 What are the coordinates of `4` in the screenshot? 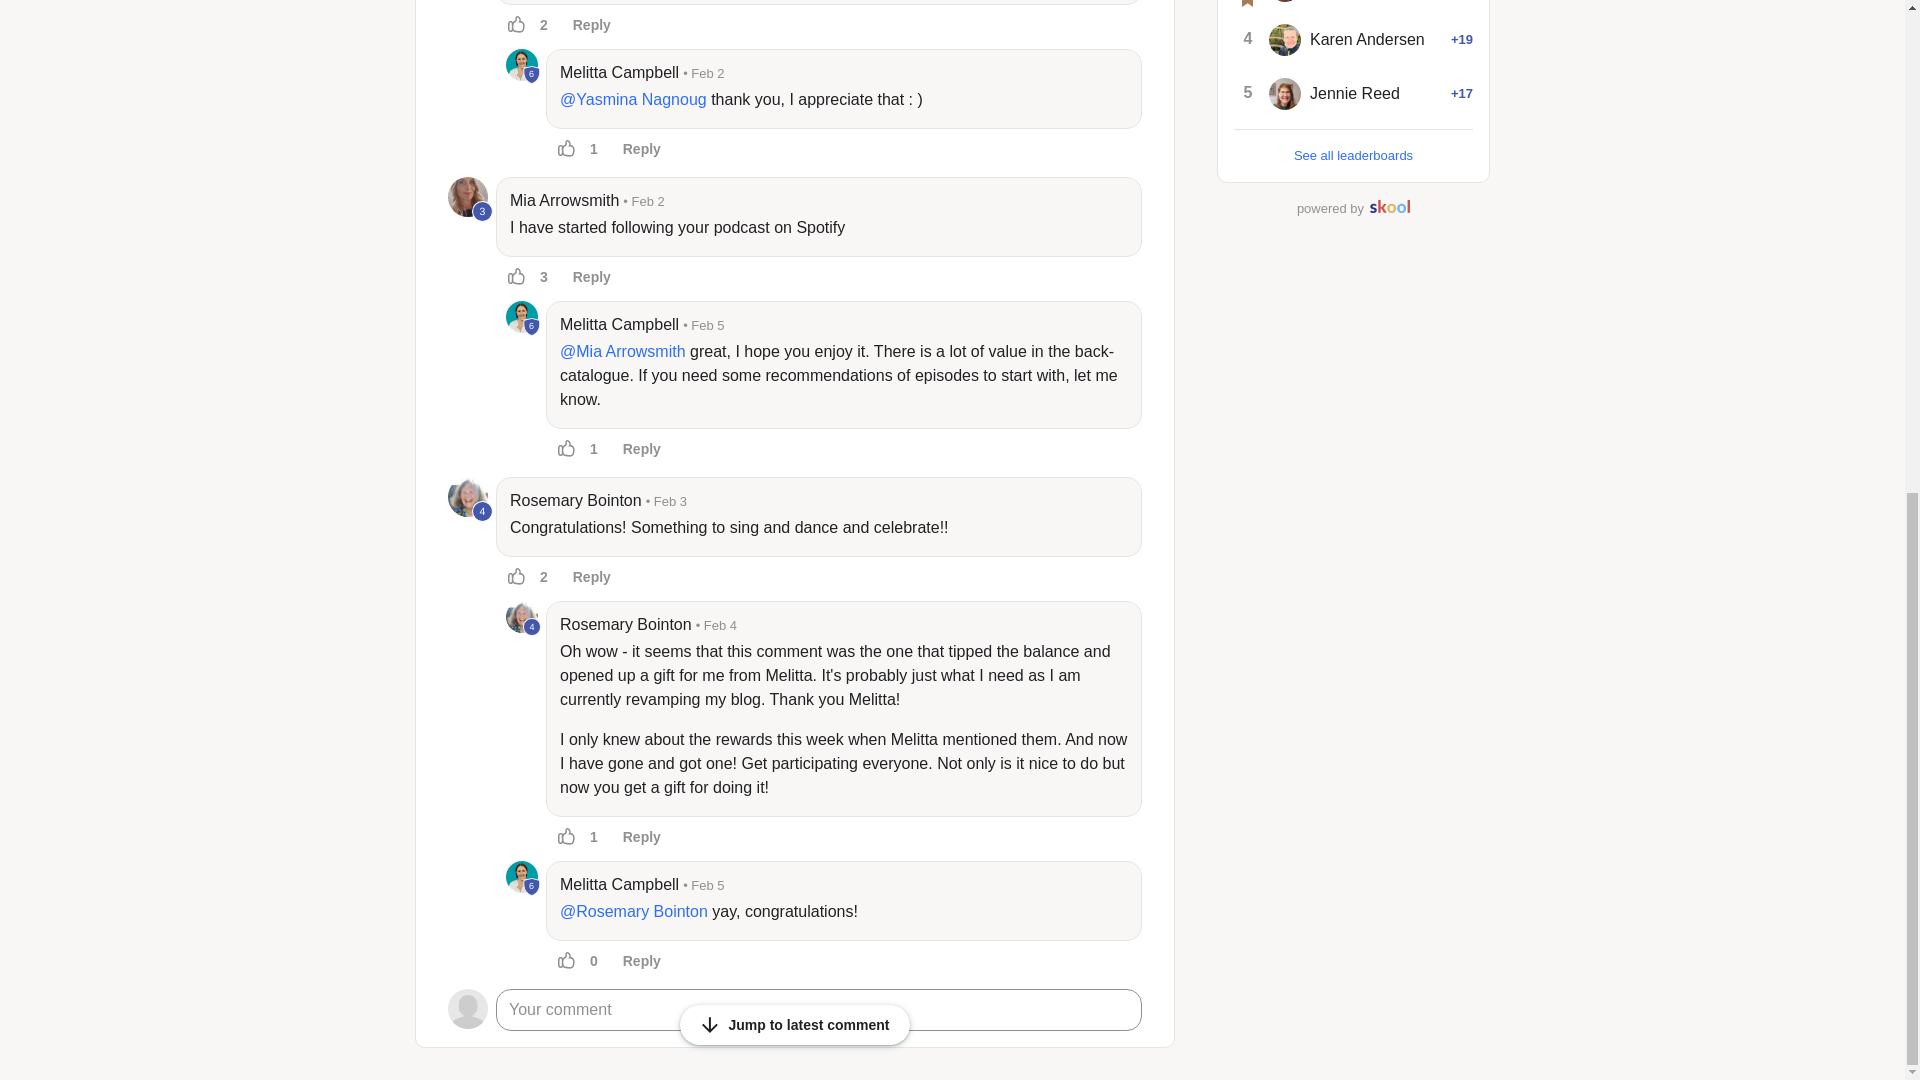 It's located at (467, 497).